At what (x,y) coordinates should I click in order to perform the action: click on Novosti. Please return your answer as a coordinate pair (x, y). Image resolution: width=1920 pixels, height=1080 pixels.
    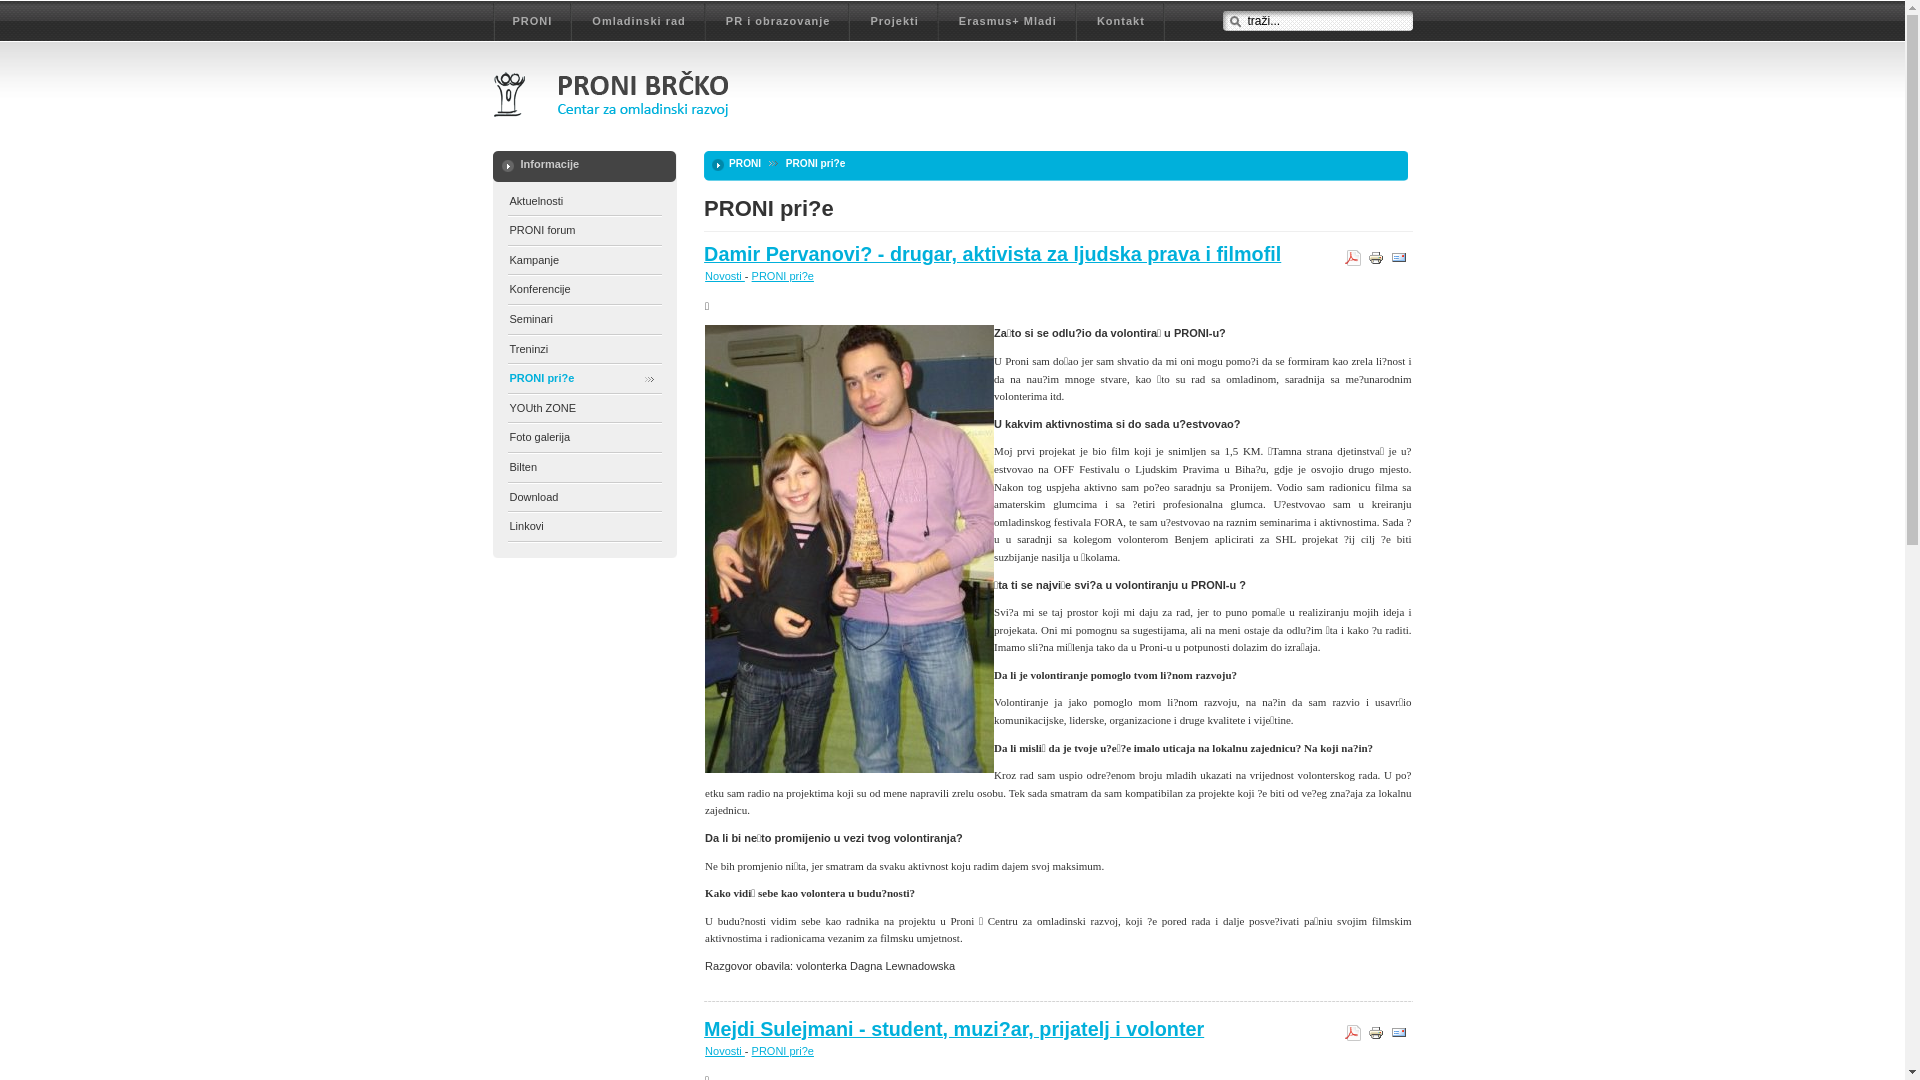
    Looking at the image, I should click on (725, 1051).